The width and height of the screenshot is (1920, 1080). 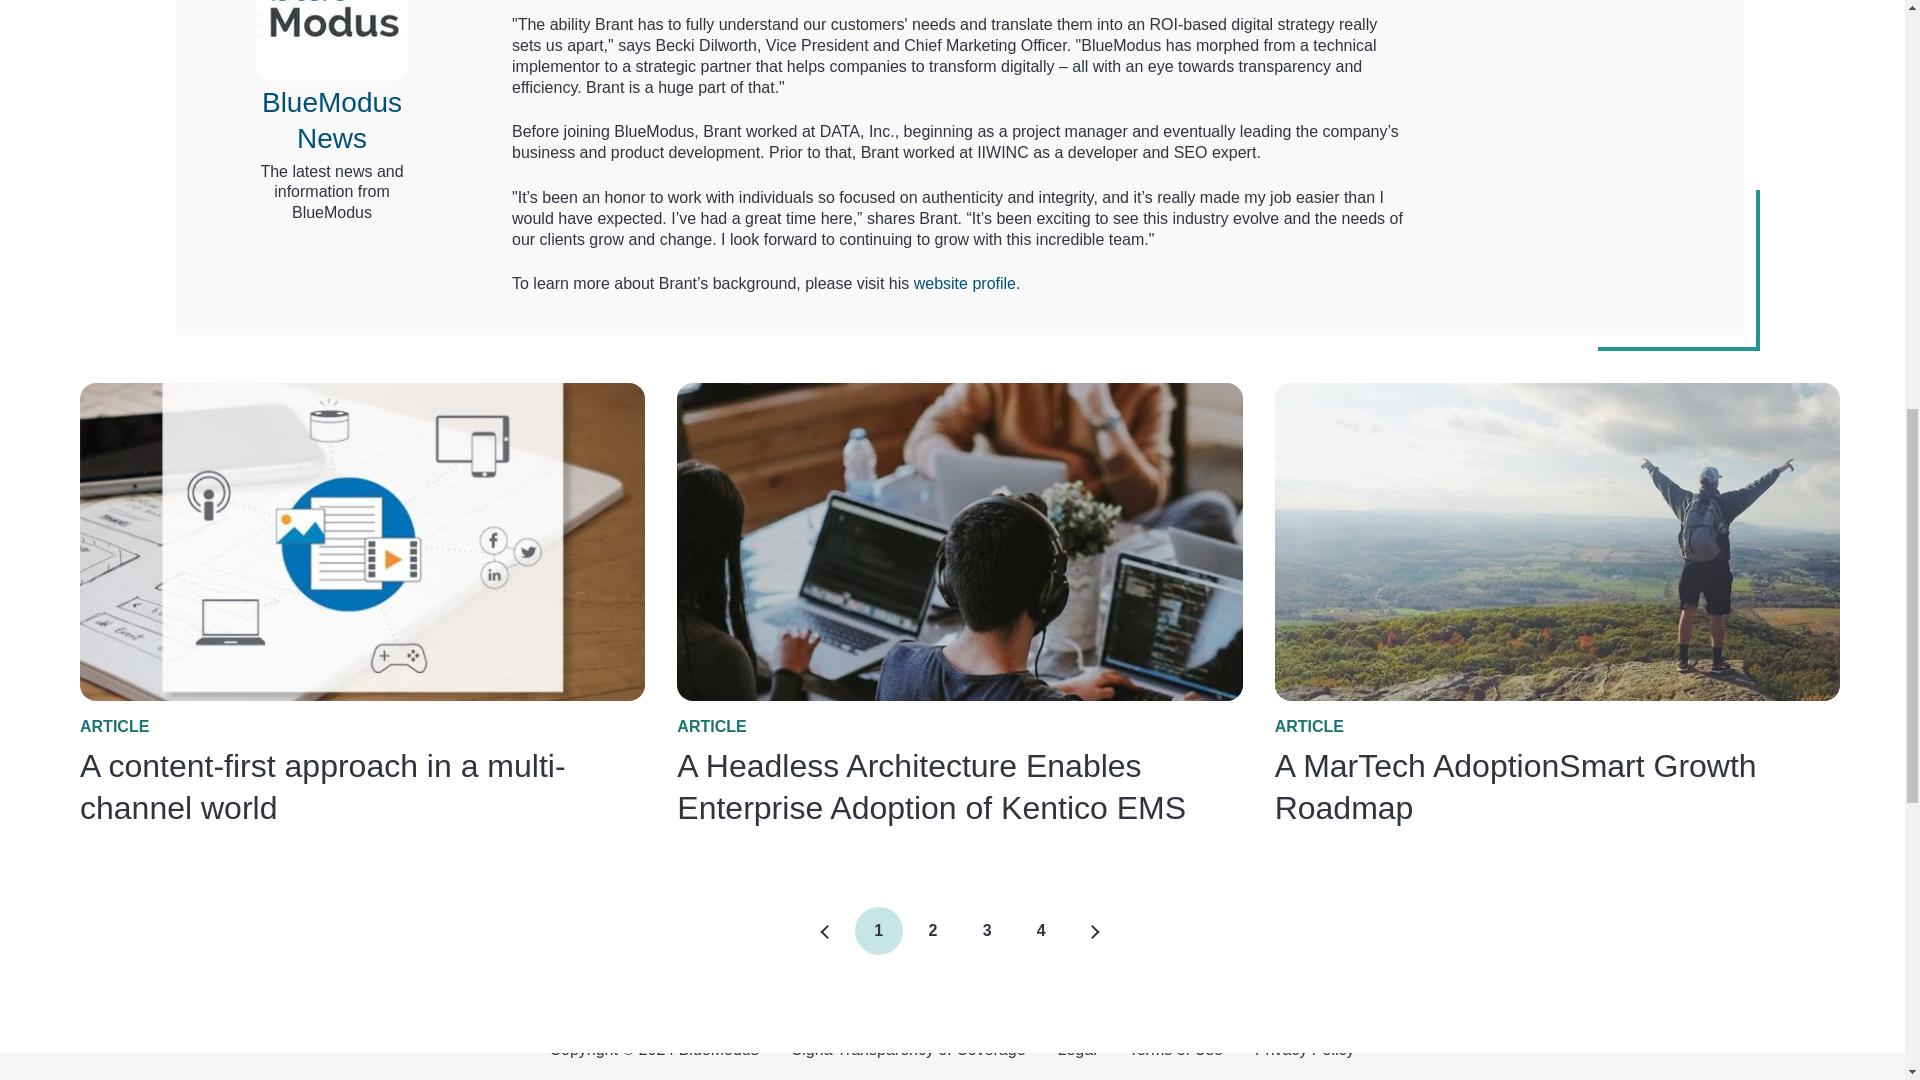 I want to click on 4, so click(x=824, y=932).